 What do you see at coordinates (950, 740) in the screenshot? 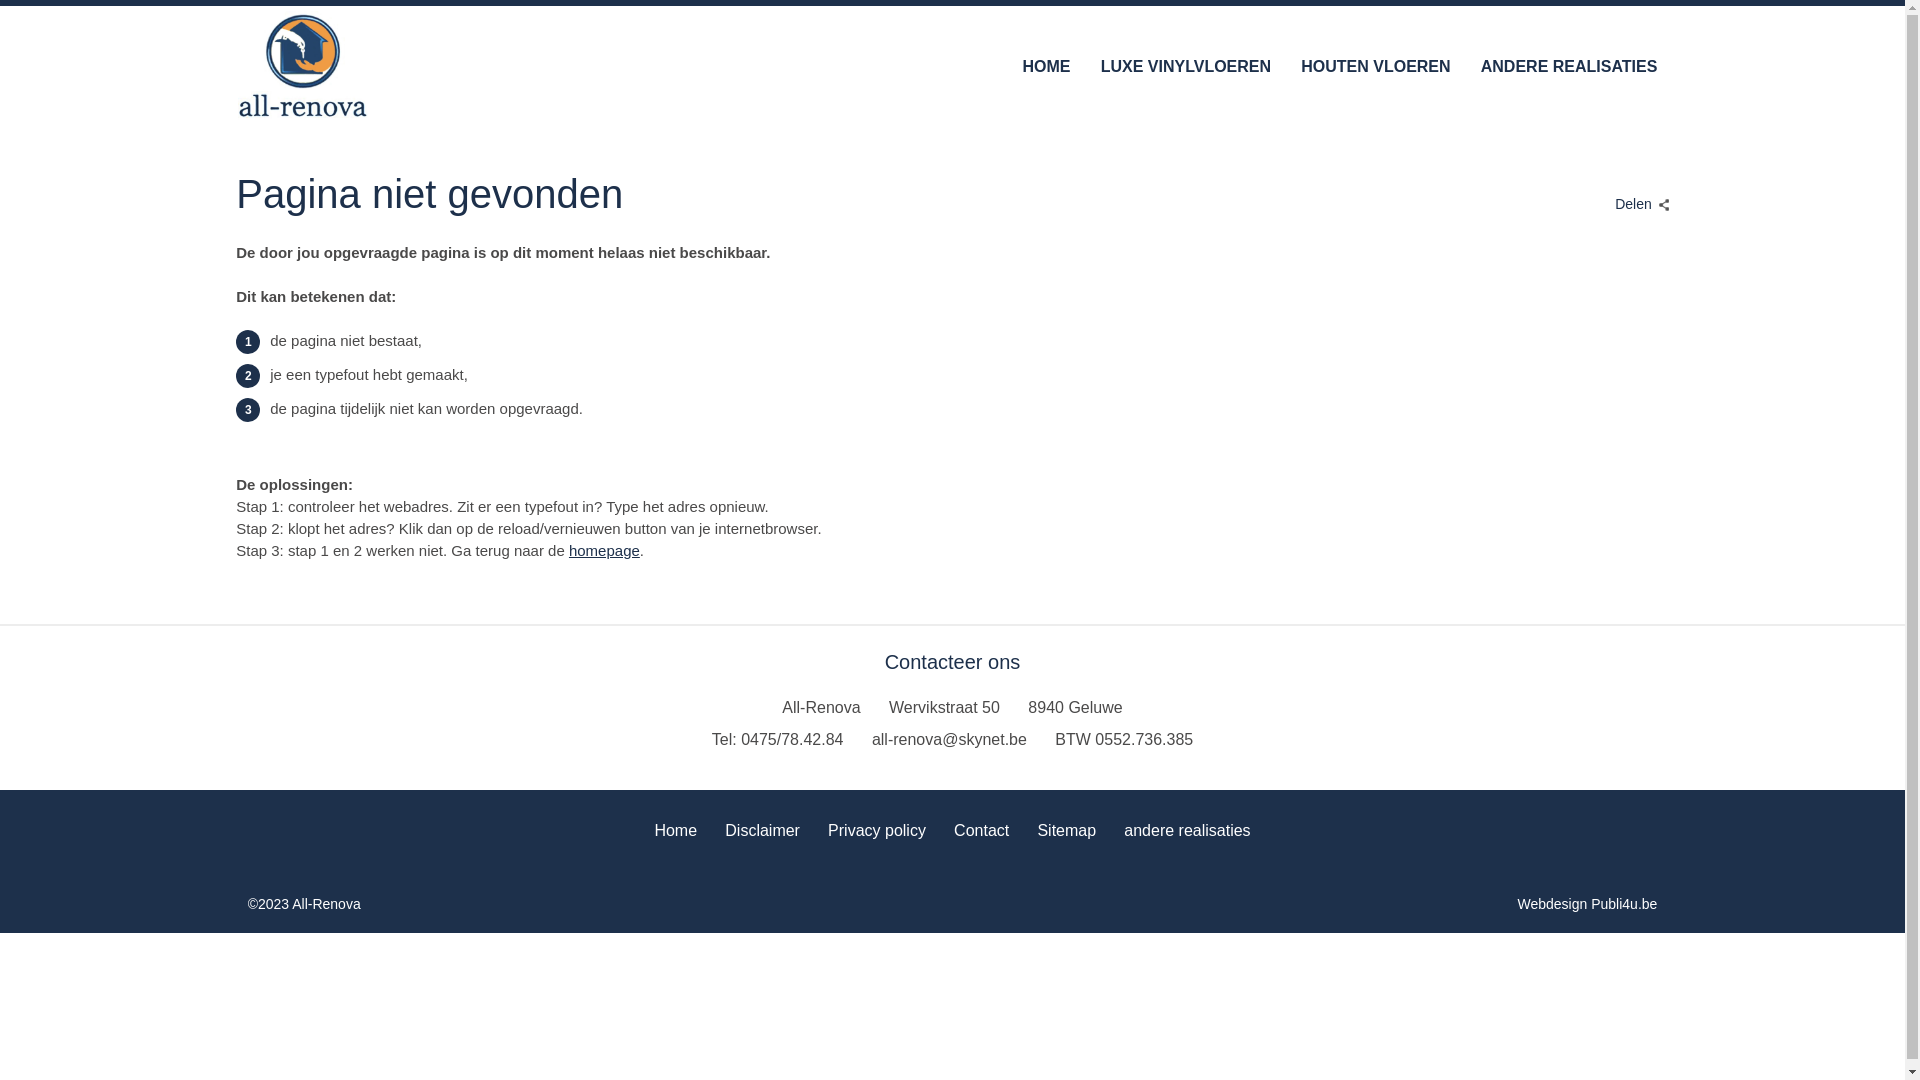
I see `all-renova@skynet.be` at bounding box center [950, 740].